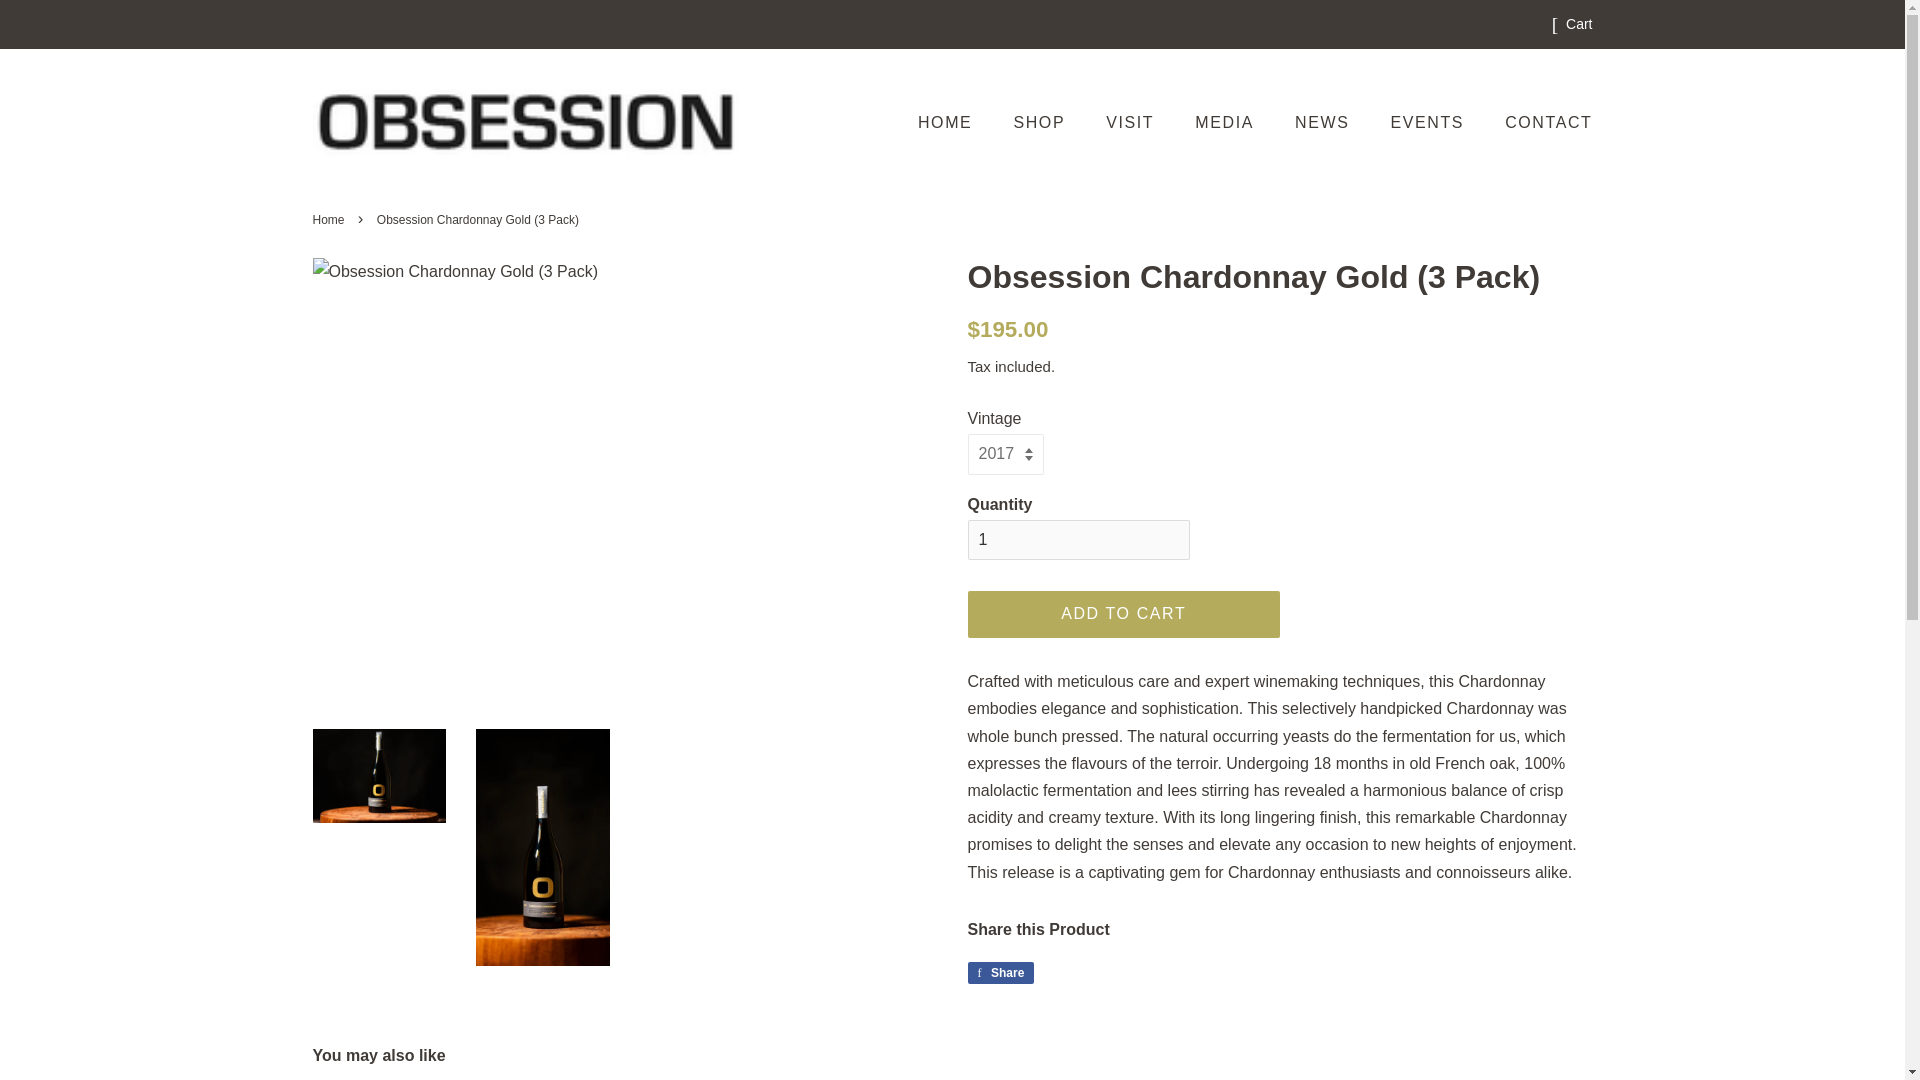  I want to click on Home, so click(330, 219).